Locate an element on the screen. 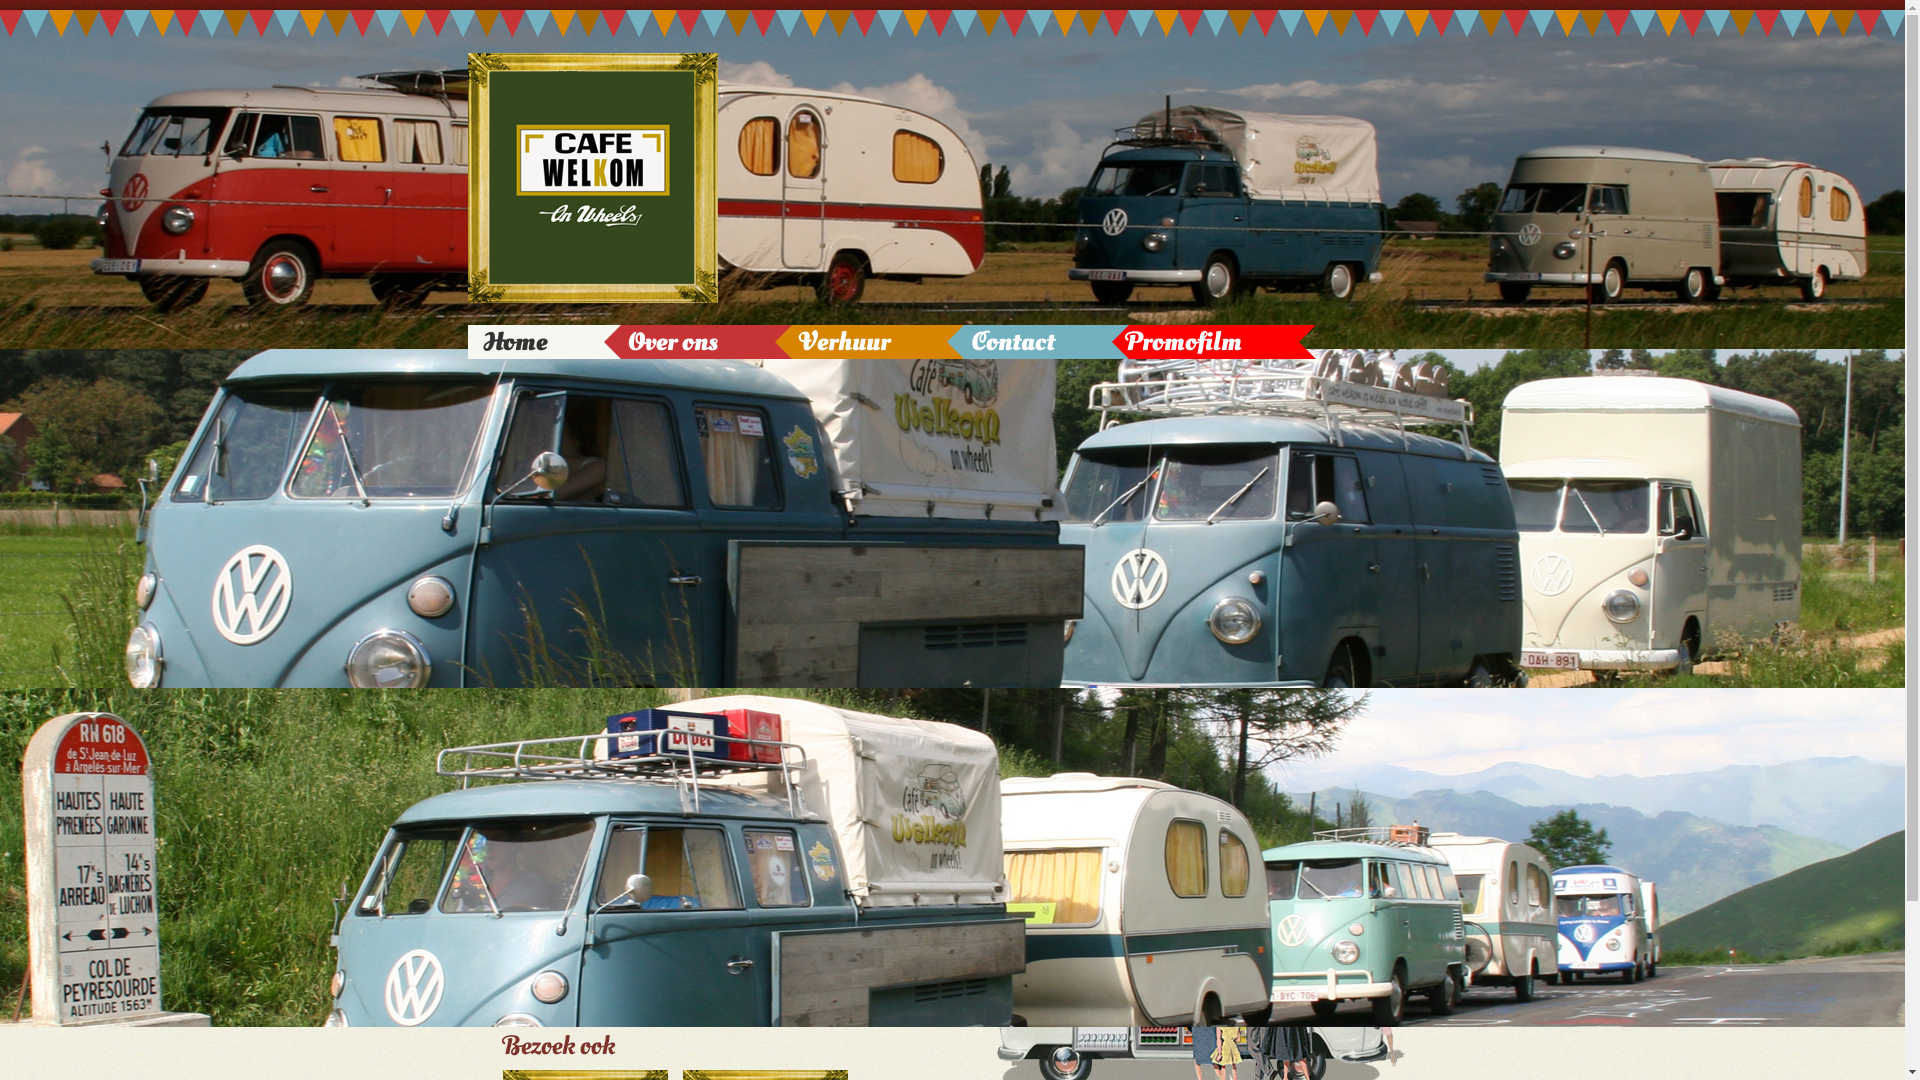  "EUGENE" VW Pick Up Doka 1966 is located at coordinates (1194, 474).